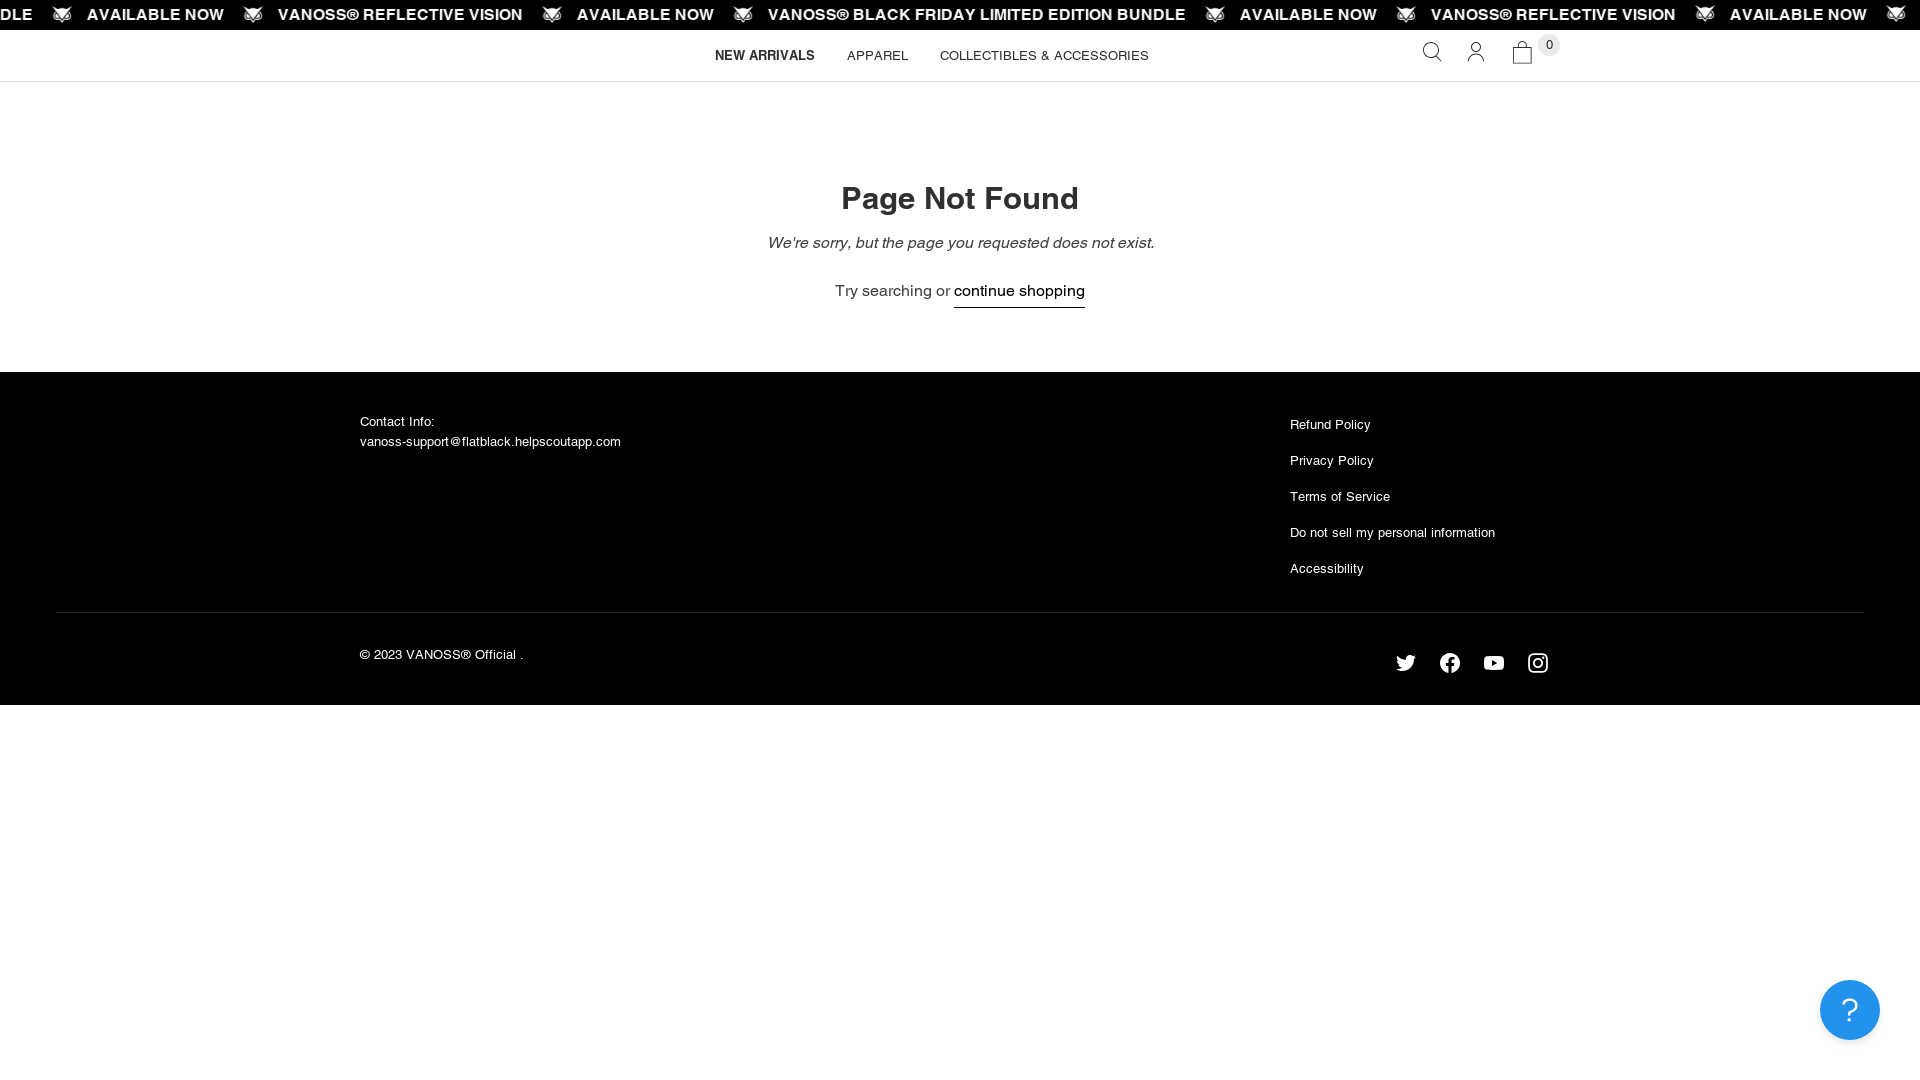 Image resolution: width=1920 pixels, height=1080 pixels. I want to click on Privacy Policy, so click(1332, 460).